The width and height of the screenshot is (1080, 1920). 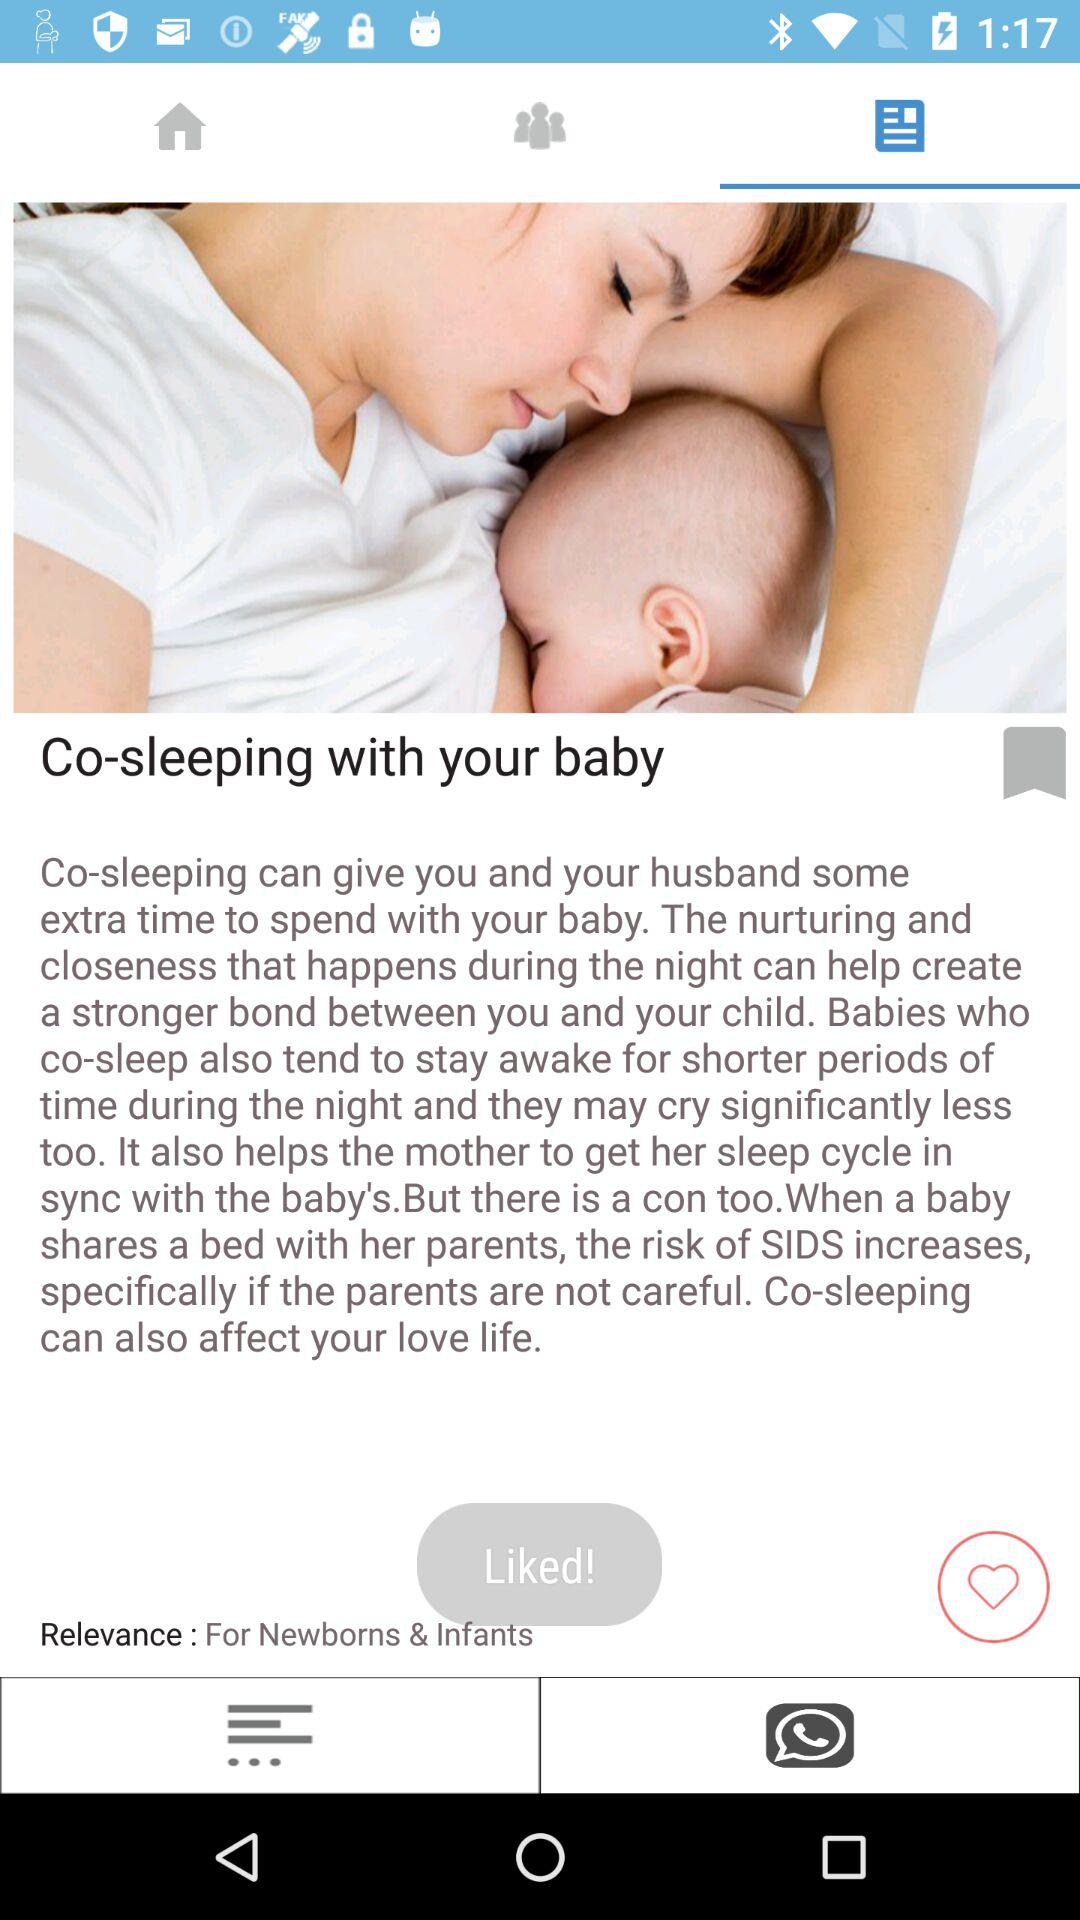 I want to click on press icon below relevance :, so click(x=270, y=1735).